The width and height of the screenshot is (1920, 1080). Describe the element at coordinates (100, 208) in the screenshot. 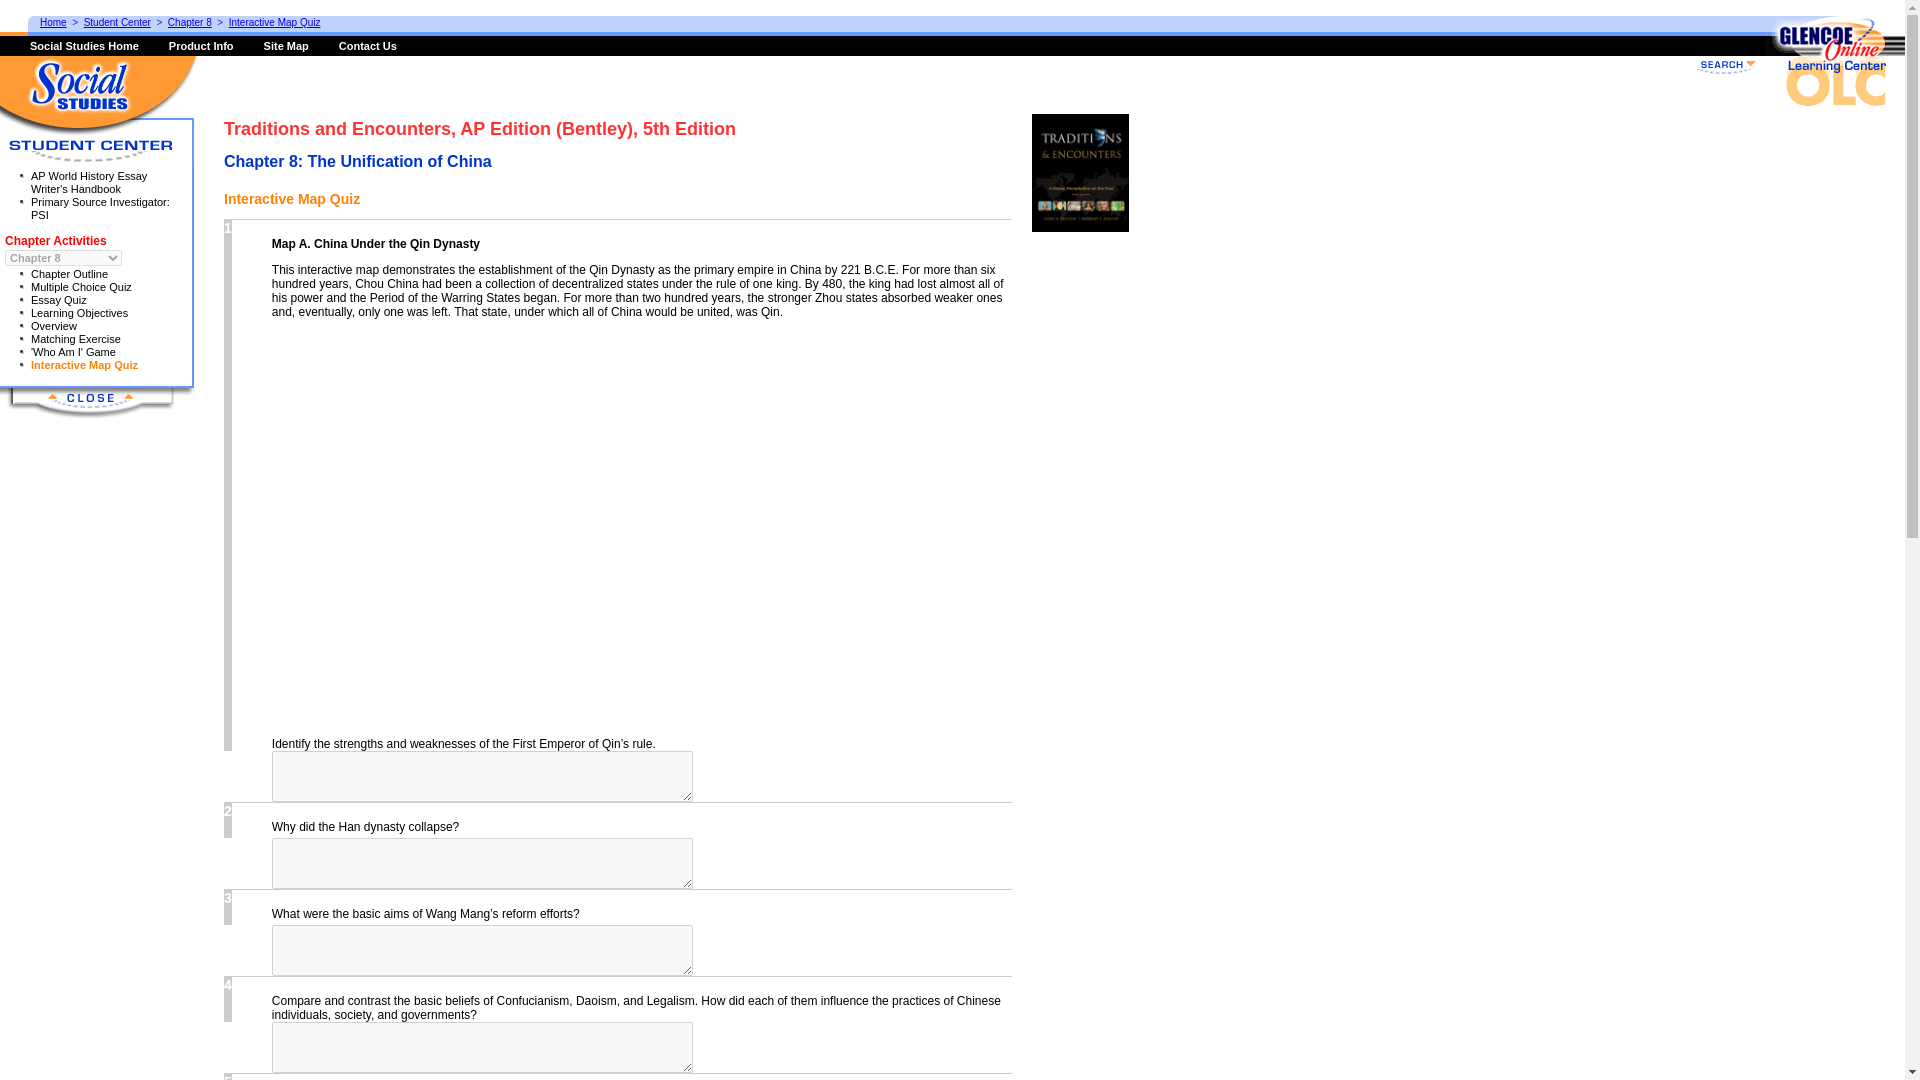

I see `Primary Source Investigator: PSI` at that location.